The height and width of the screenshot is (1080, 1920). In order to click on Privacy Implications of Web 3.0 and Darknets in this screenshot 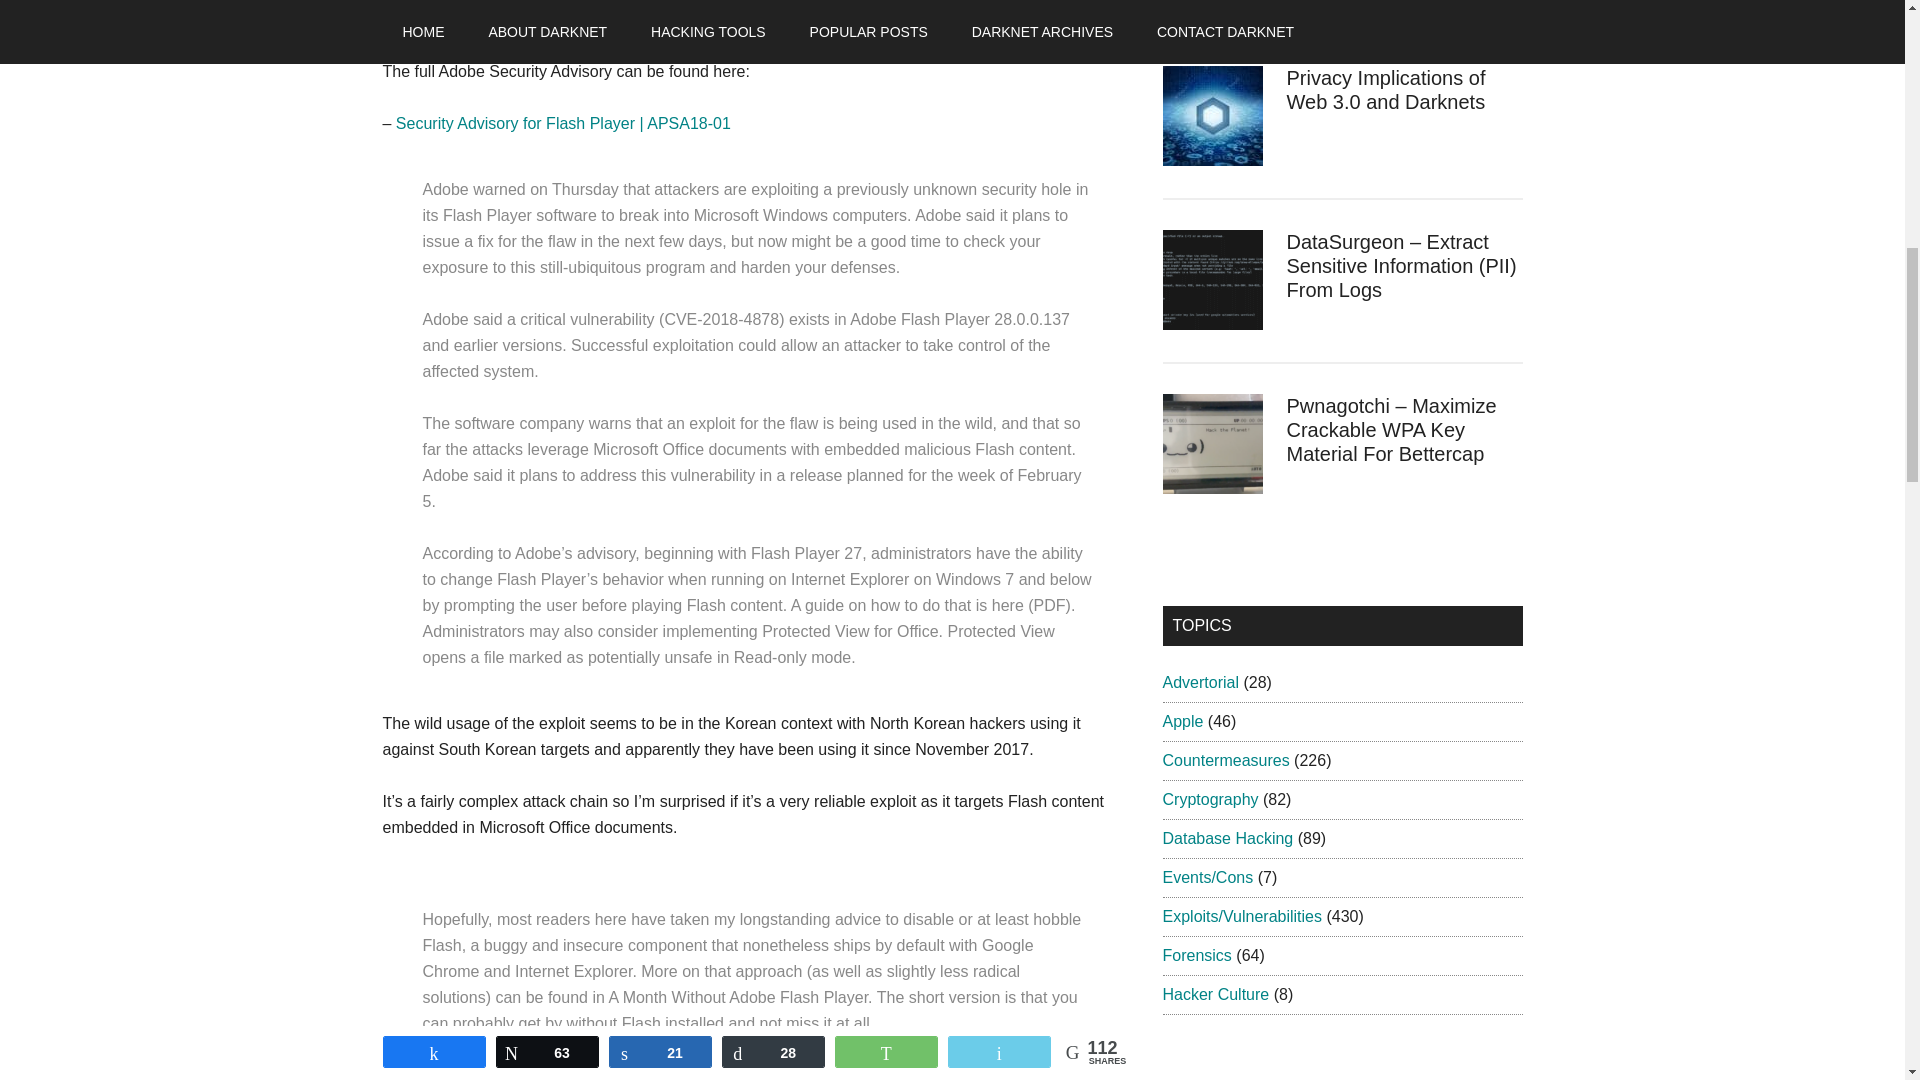, I will do `click(1385, 90)`.